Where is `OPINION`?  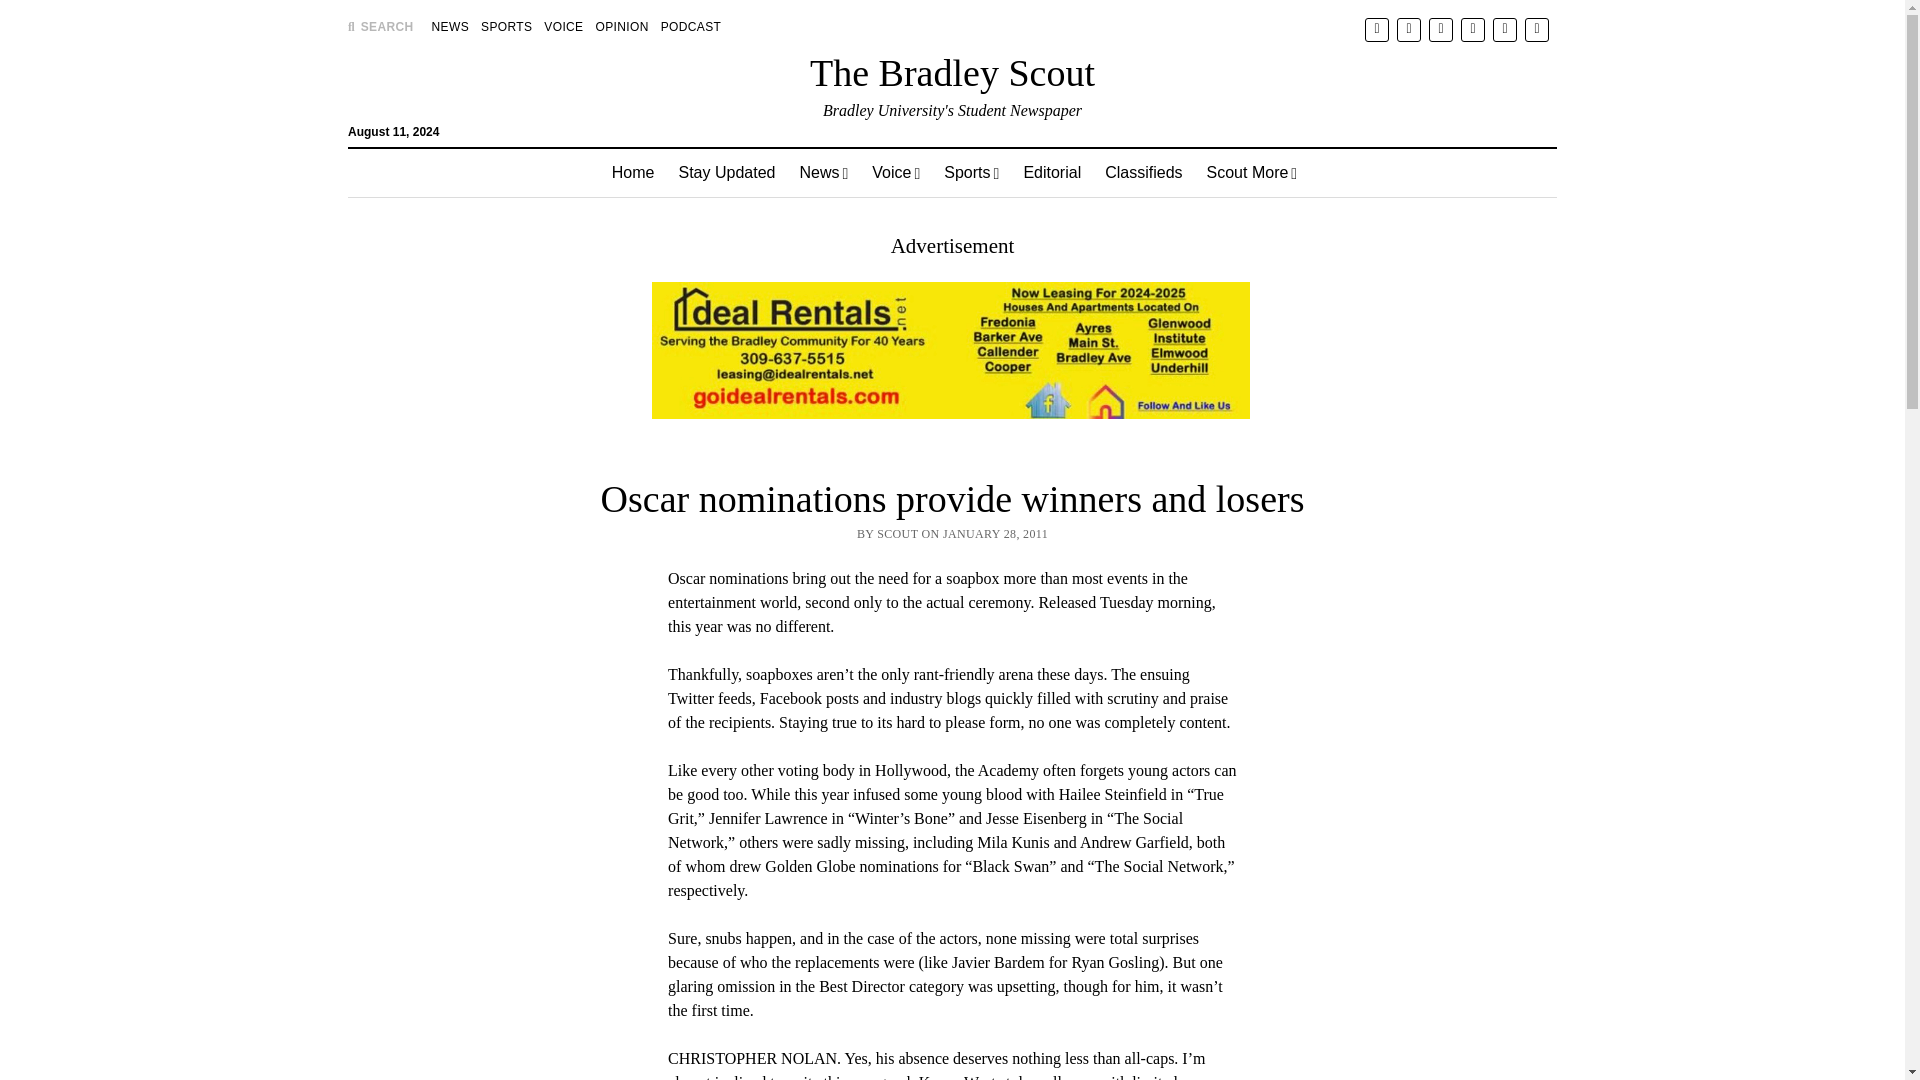 OPINION is located at coordinates (622, 26).